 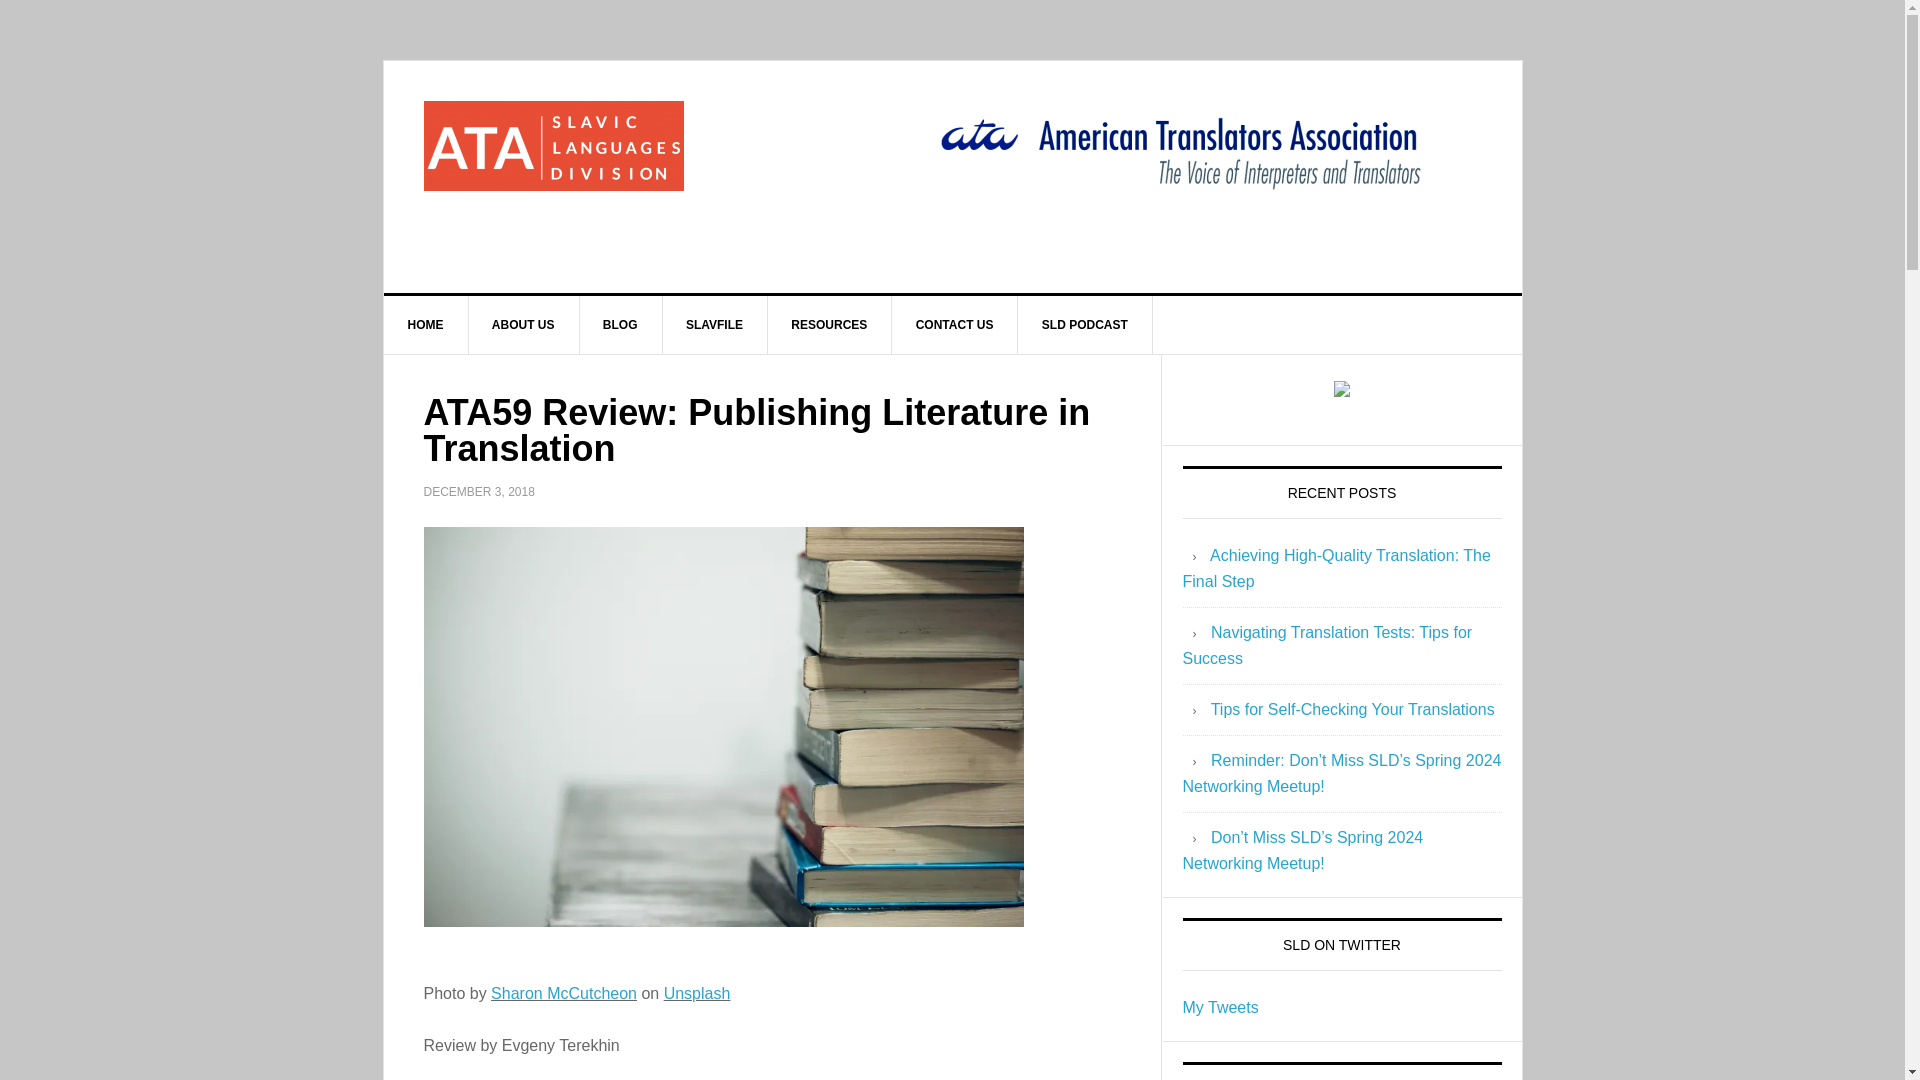 What do you see at coordinates (1085, 324) in the screenshot?
I see `SLD PODCAST` at bounding box center [1085, 324].